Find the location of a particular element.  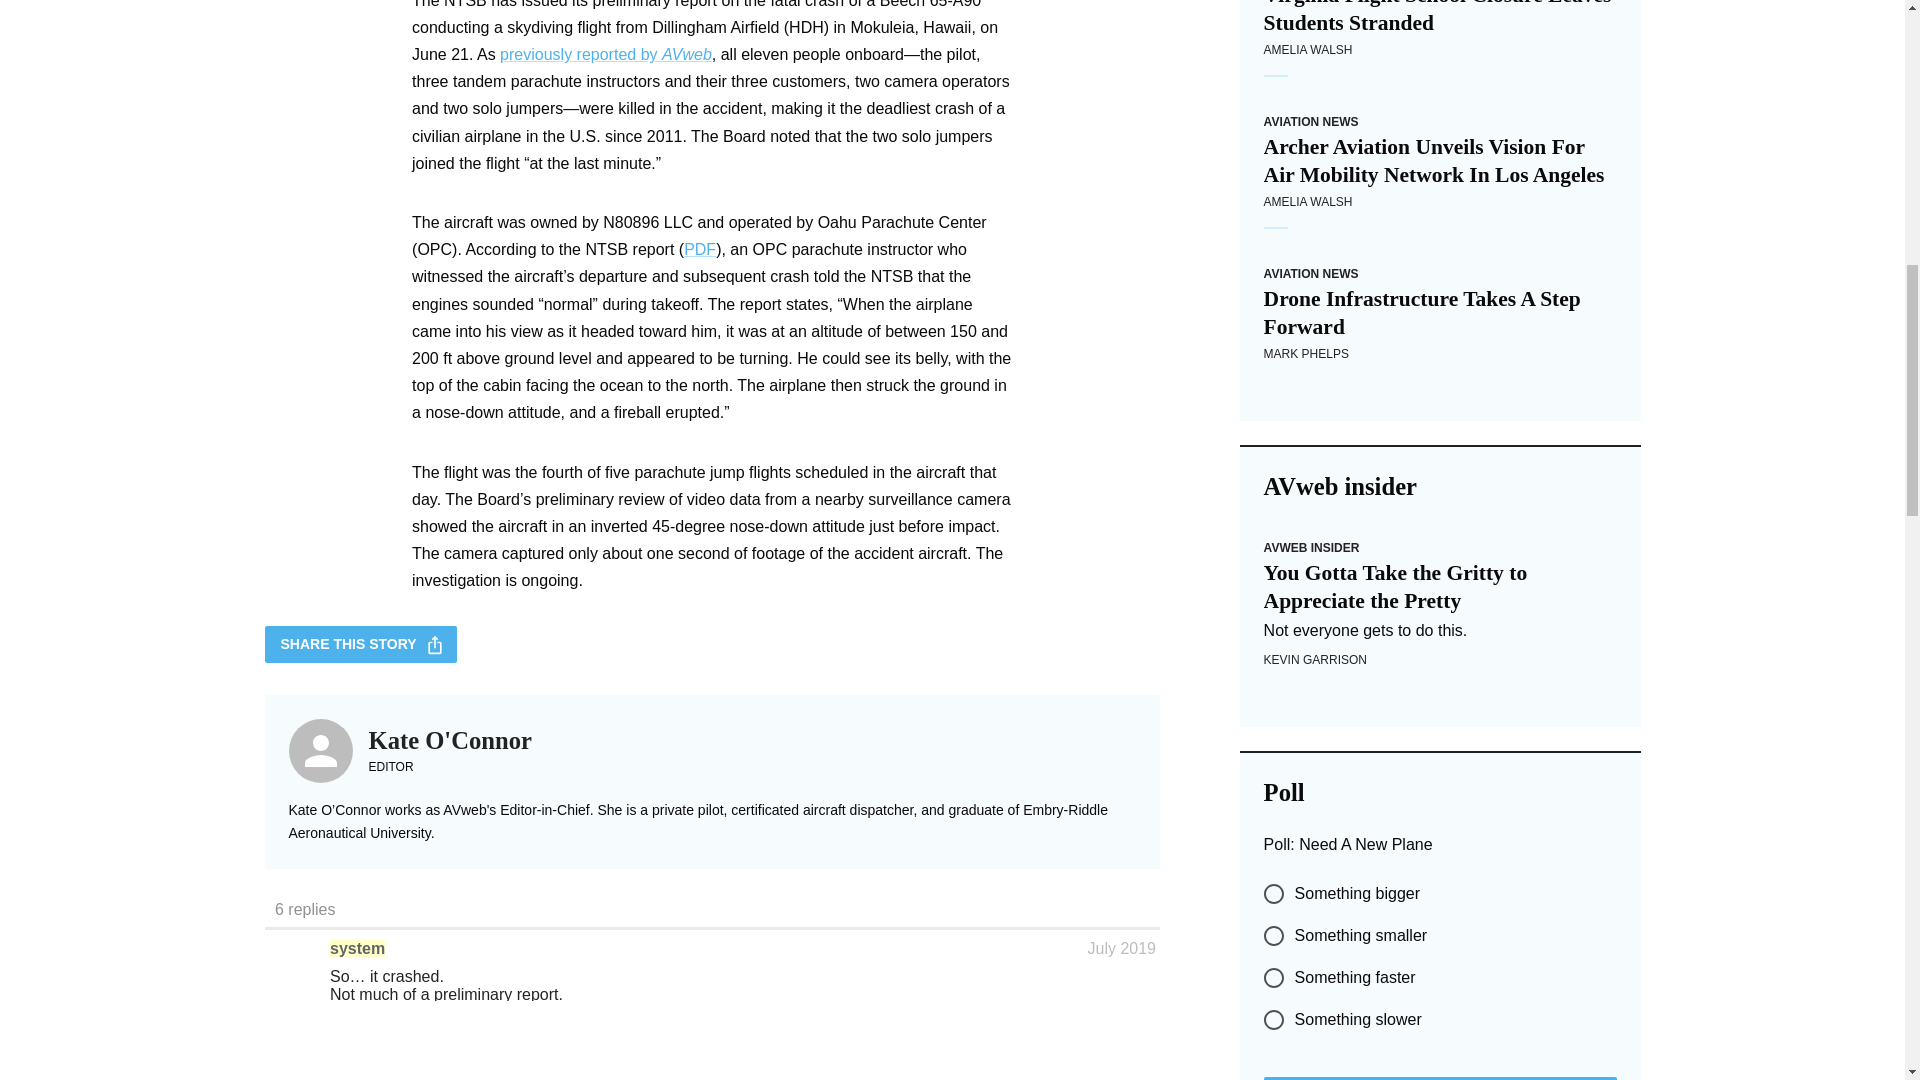

previously reported by is located at coordinates (580, 54).